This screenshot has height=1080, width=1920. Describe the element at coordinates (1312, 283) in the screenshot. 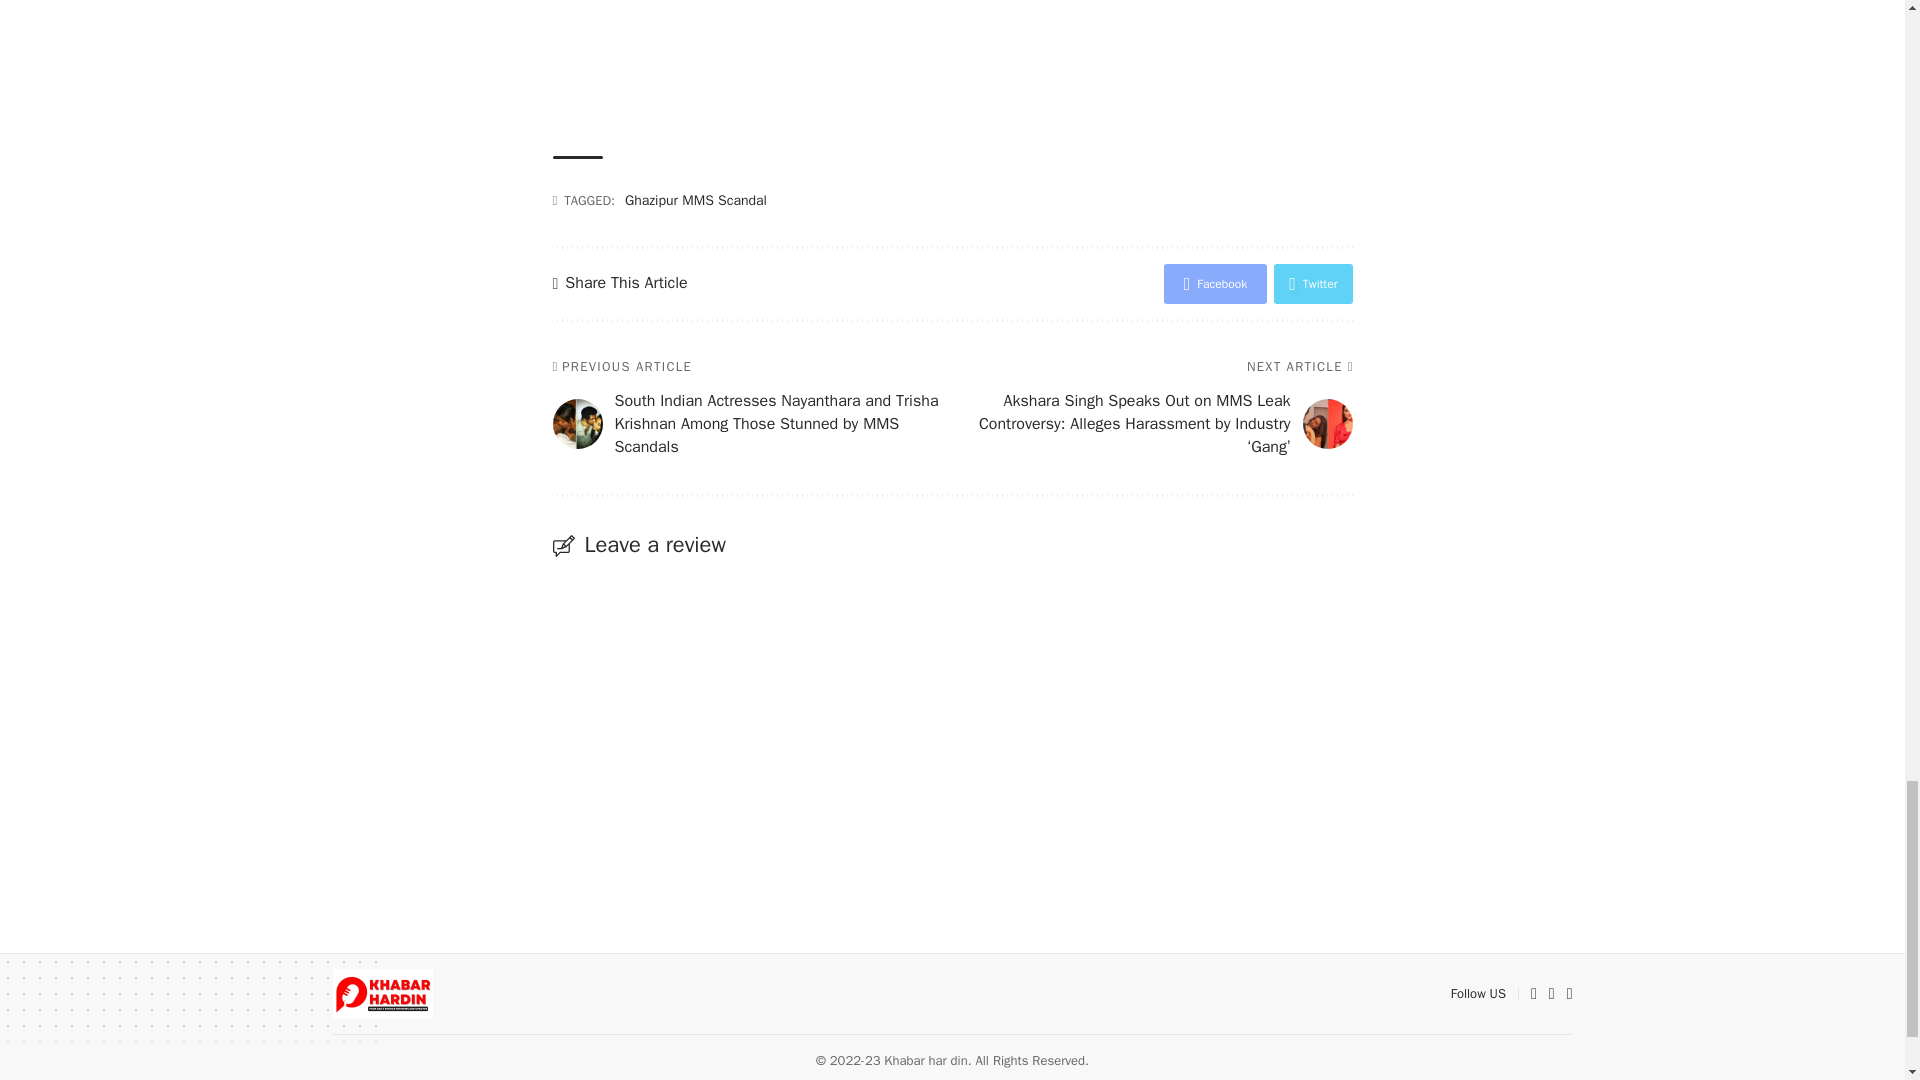

I see `Twitter` at that location.